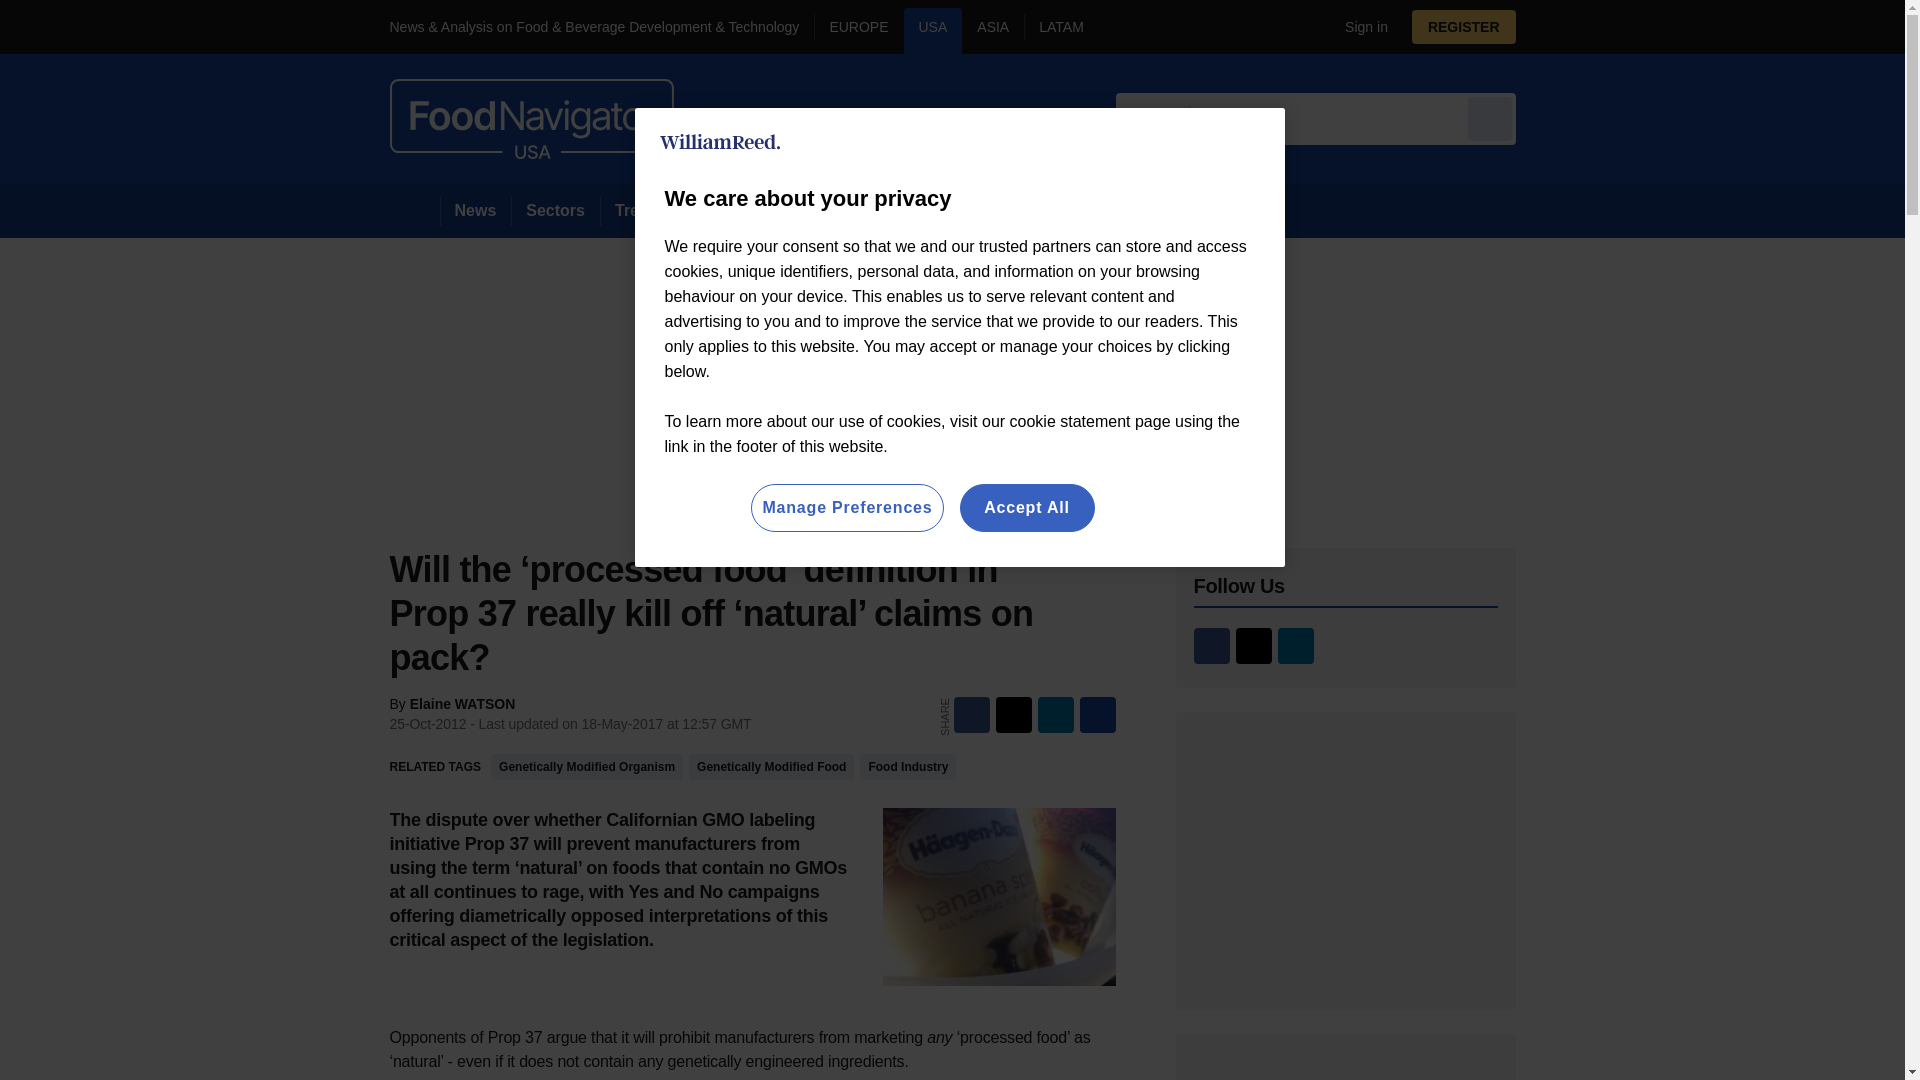 The height and width of the screenshot is (1080, 1920). What do you see at coordinates (1346, 860) in the screenshot?
I see `3rd party ad content` at bounding box center [1346, 860].